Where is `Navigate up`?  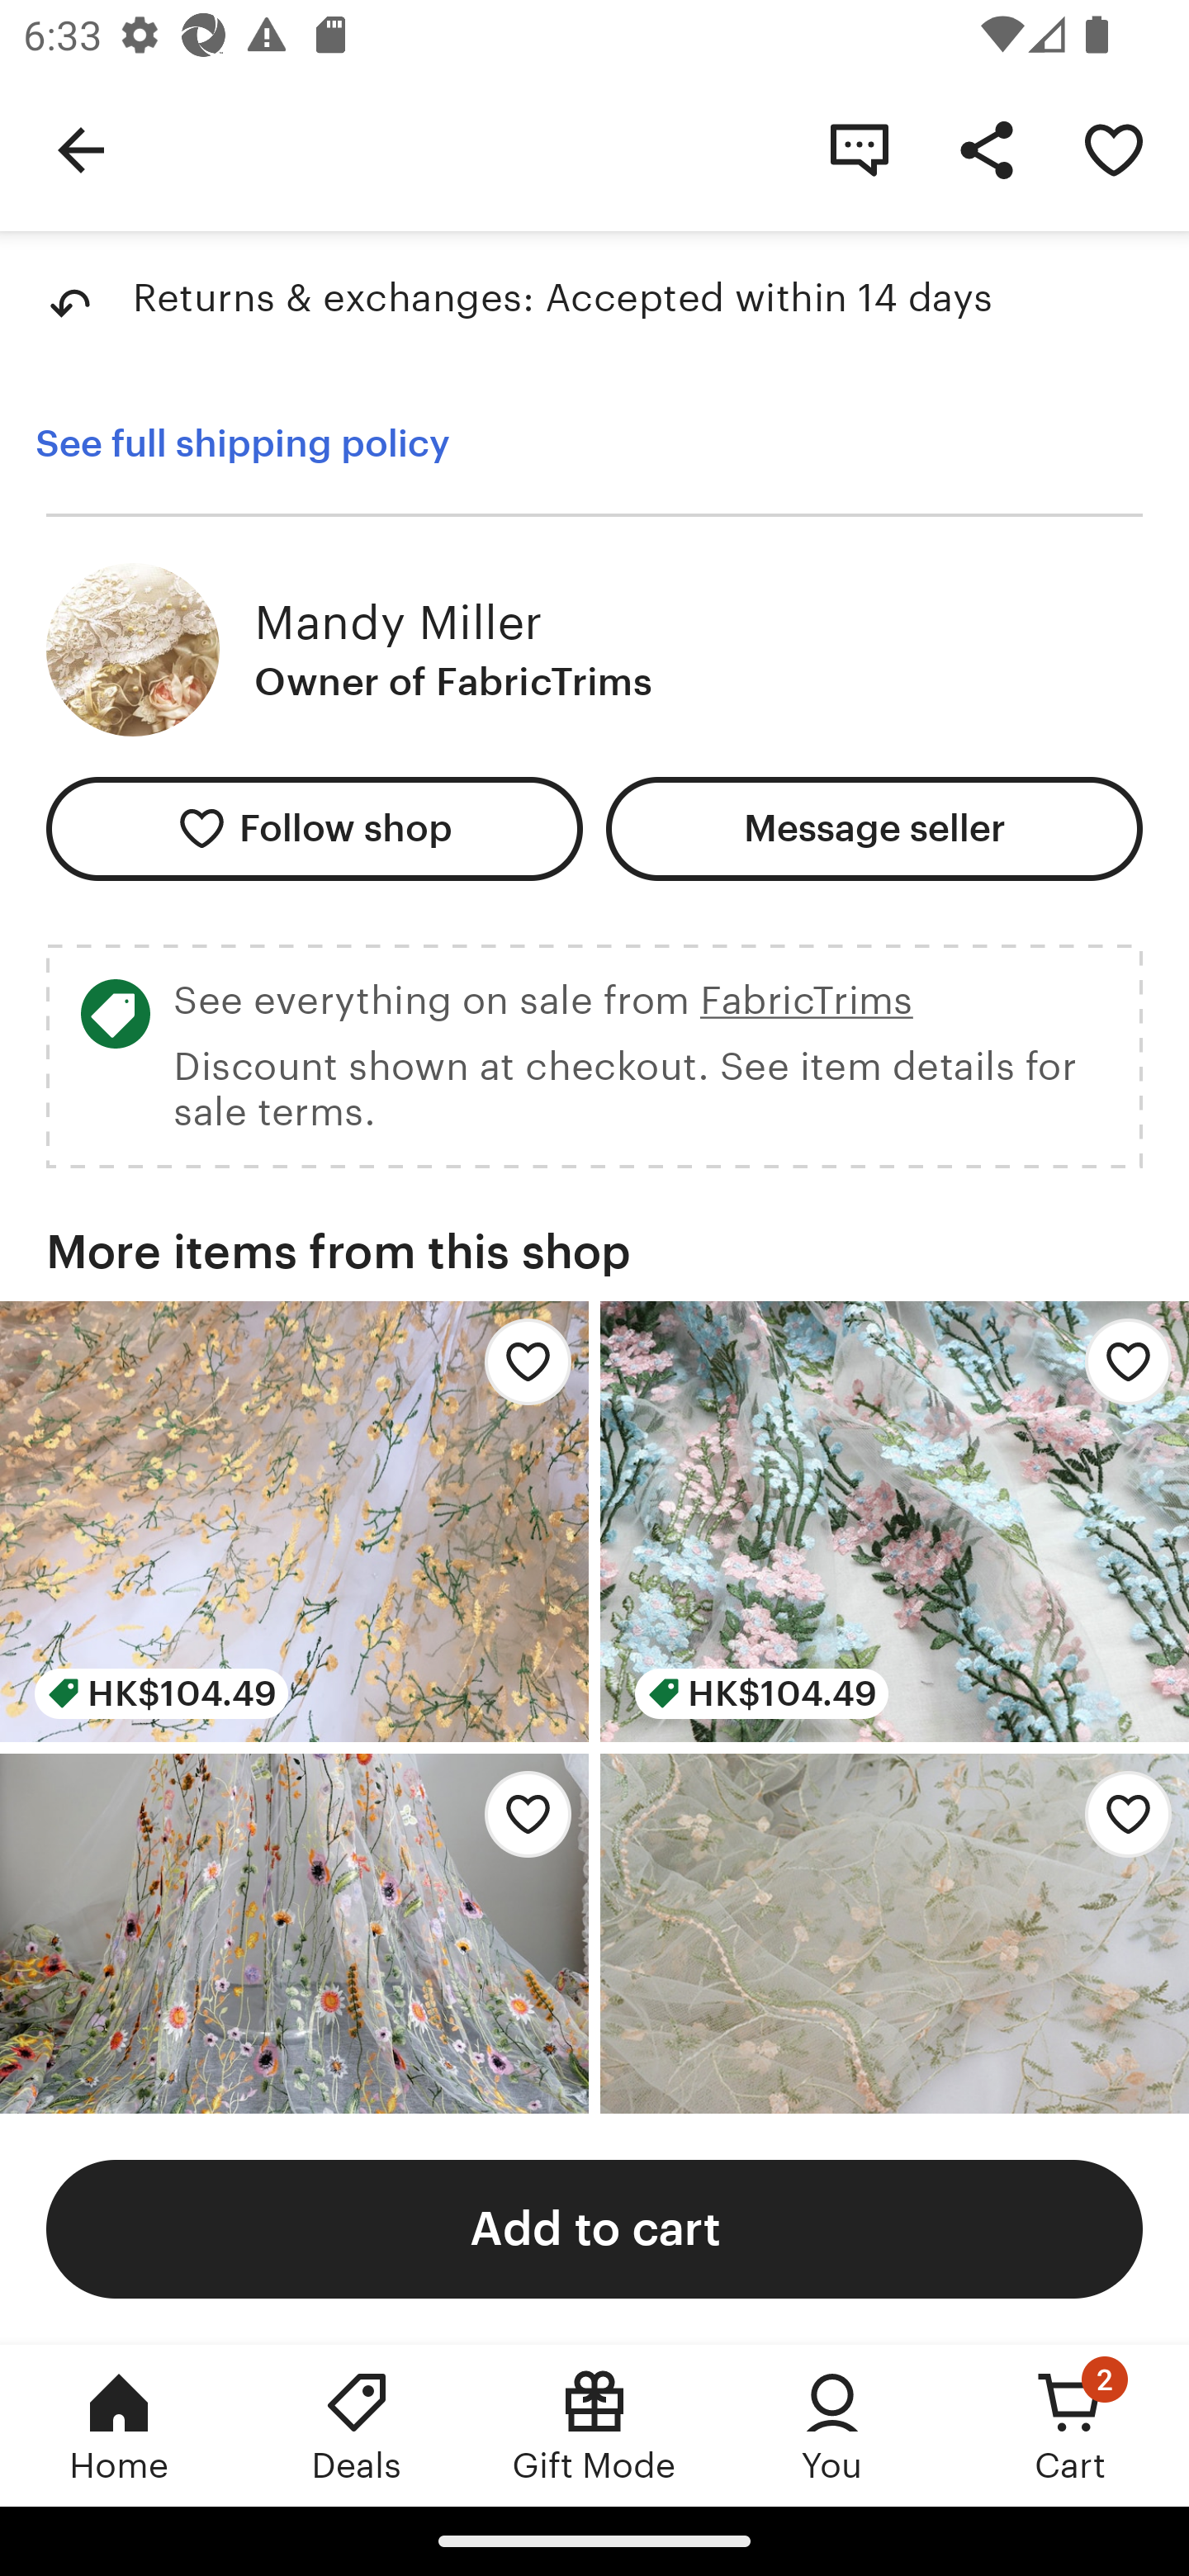 Navigate up is located at coordinates (81, 149).